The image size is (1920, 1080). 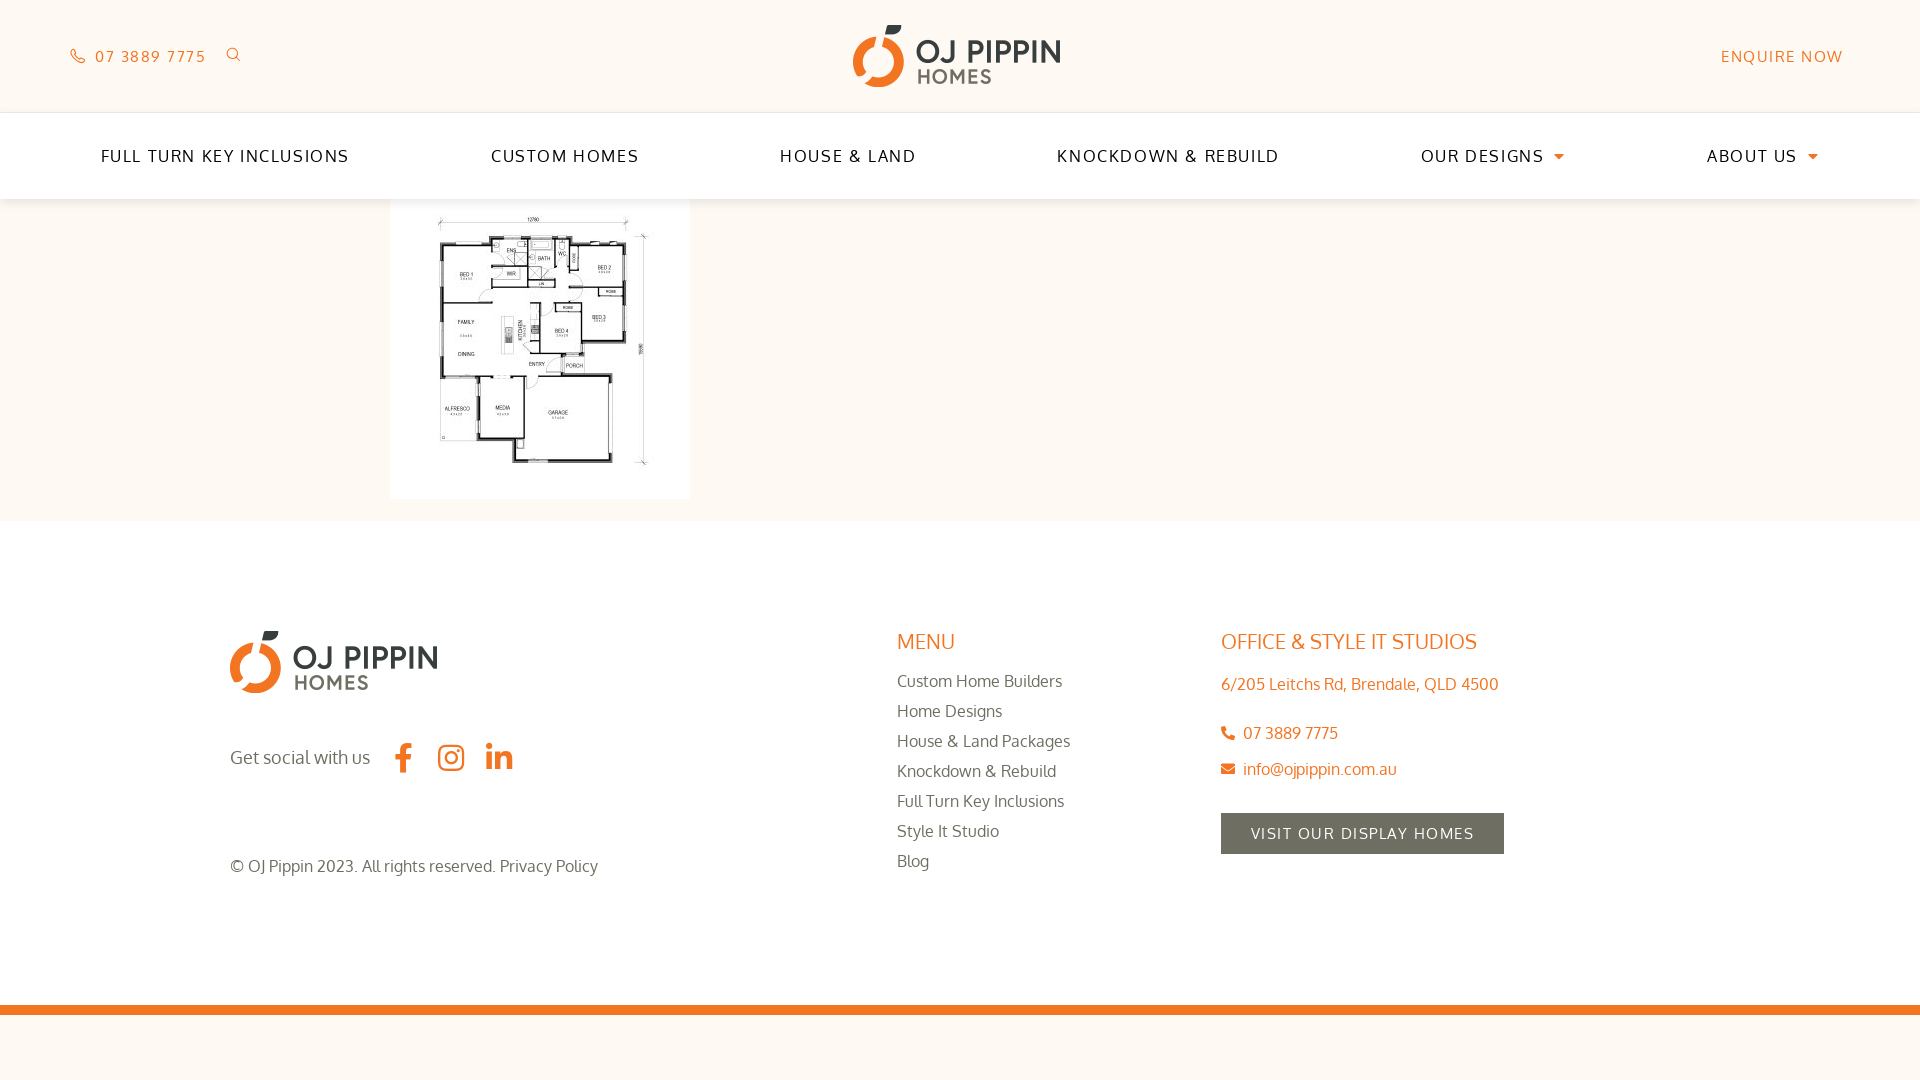 What do you see at coordinates (1049, 801) in the screenshot?
I see `Full Turn Key Inclusions` at bounding box center [1049, 801].